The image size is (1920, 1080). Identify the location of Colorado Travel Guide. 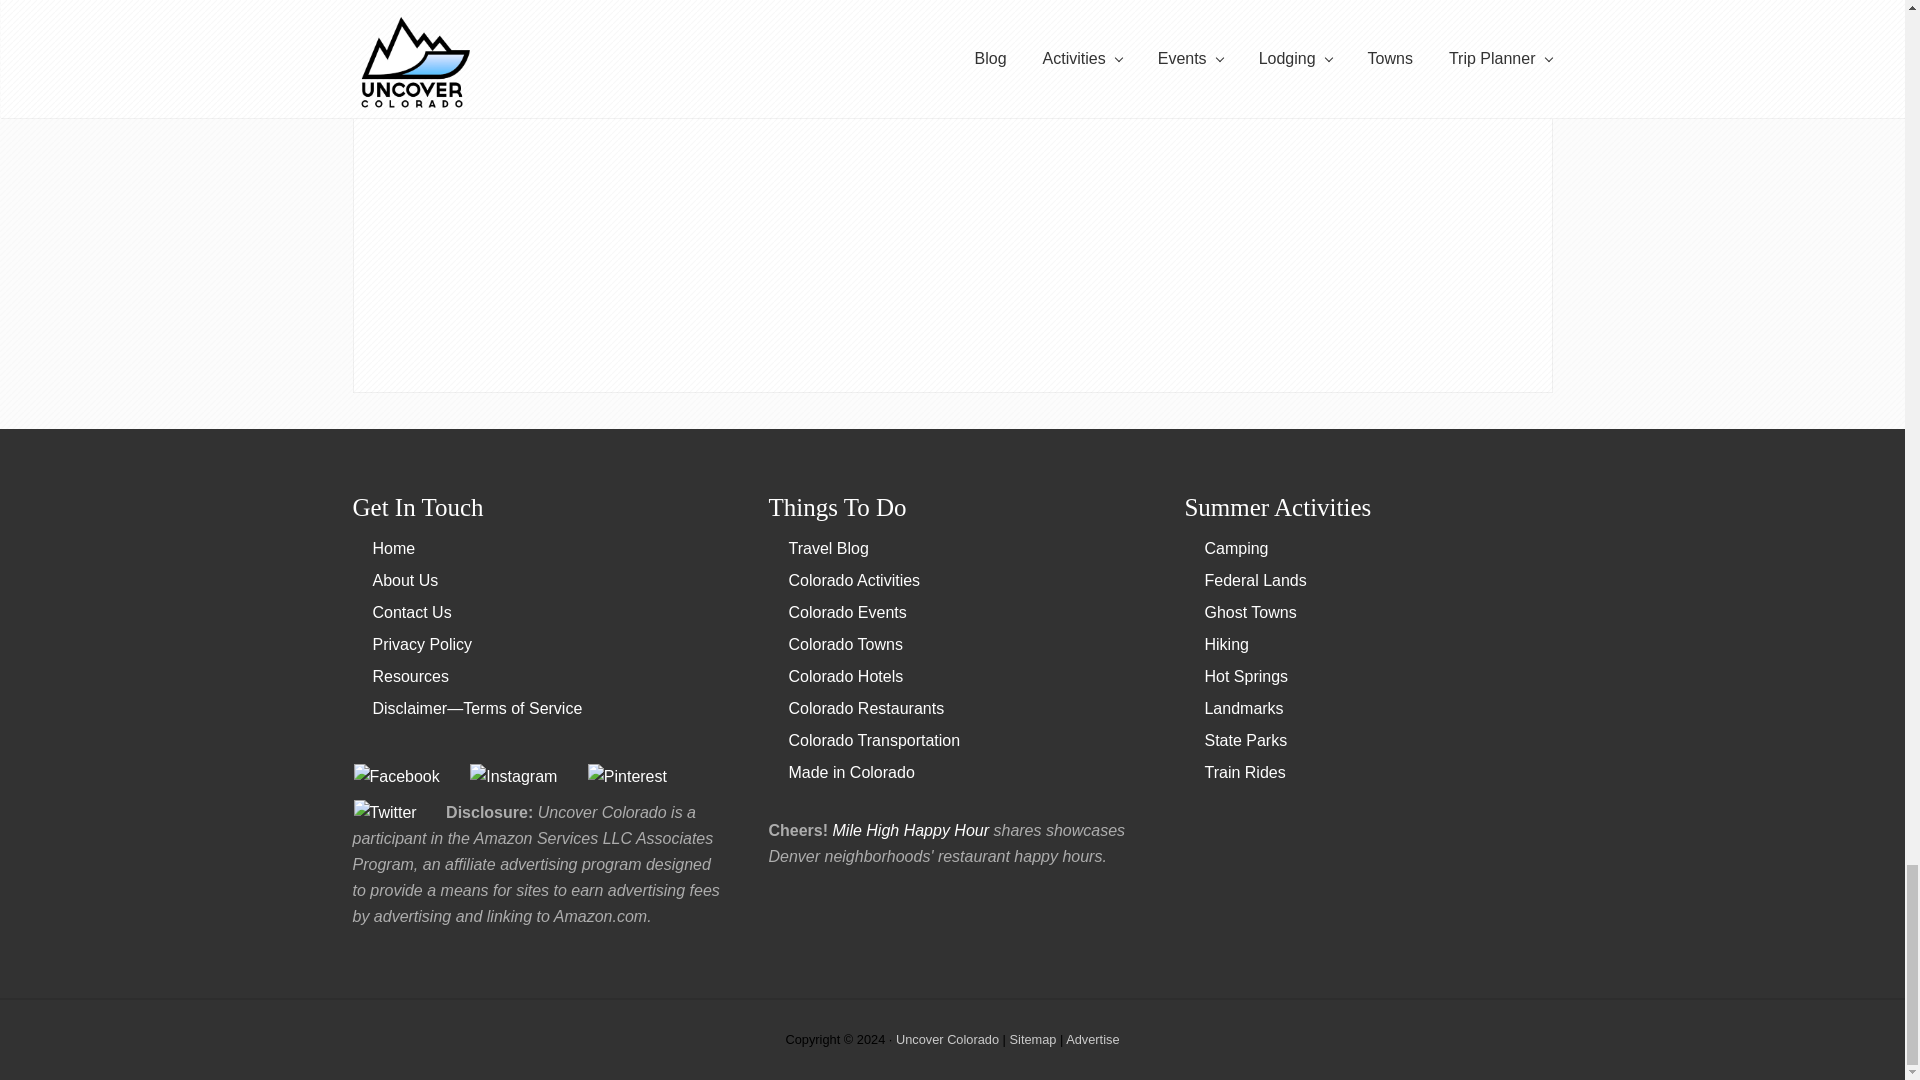
(393, 548).